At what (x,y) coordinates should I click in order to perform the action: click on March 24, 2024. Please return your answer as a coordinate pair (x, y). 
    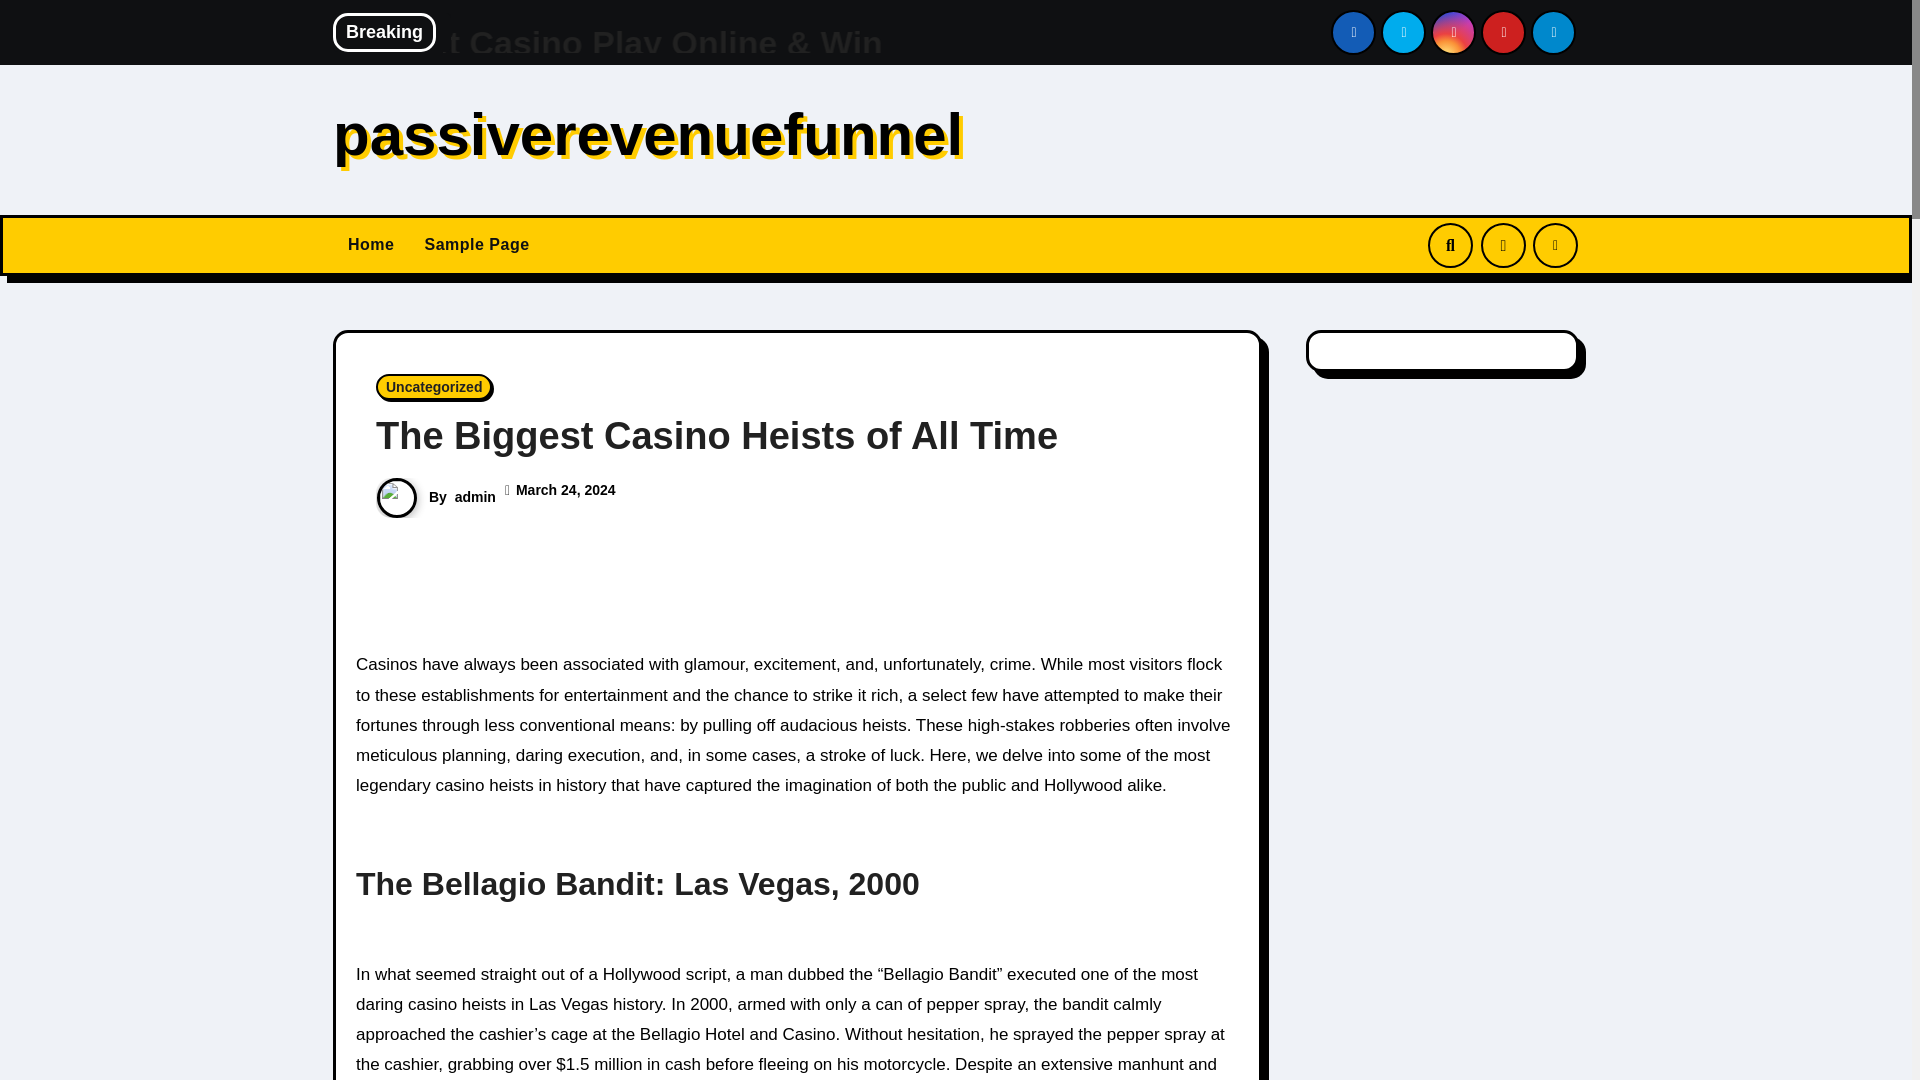
    Looking at the image, I should click on (566, 489).